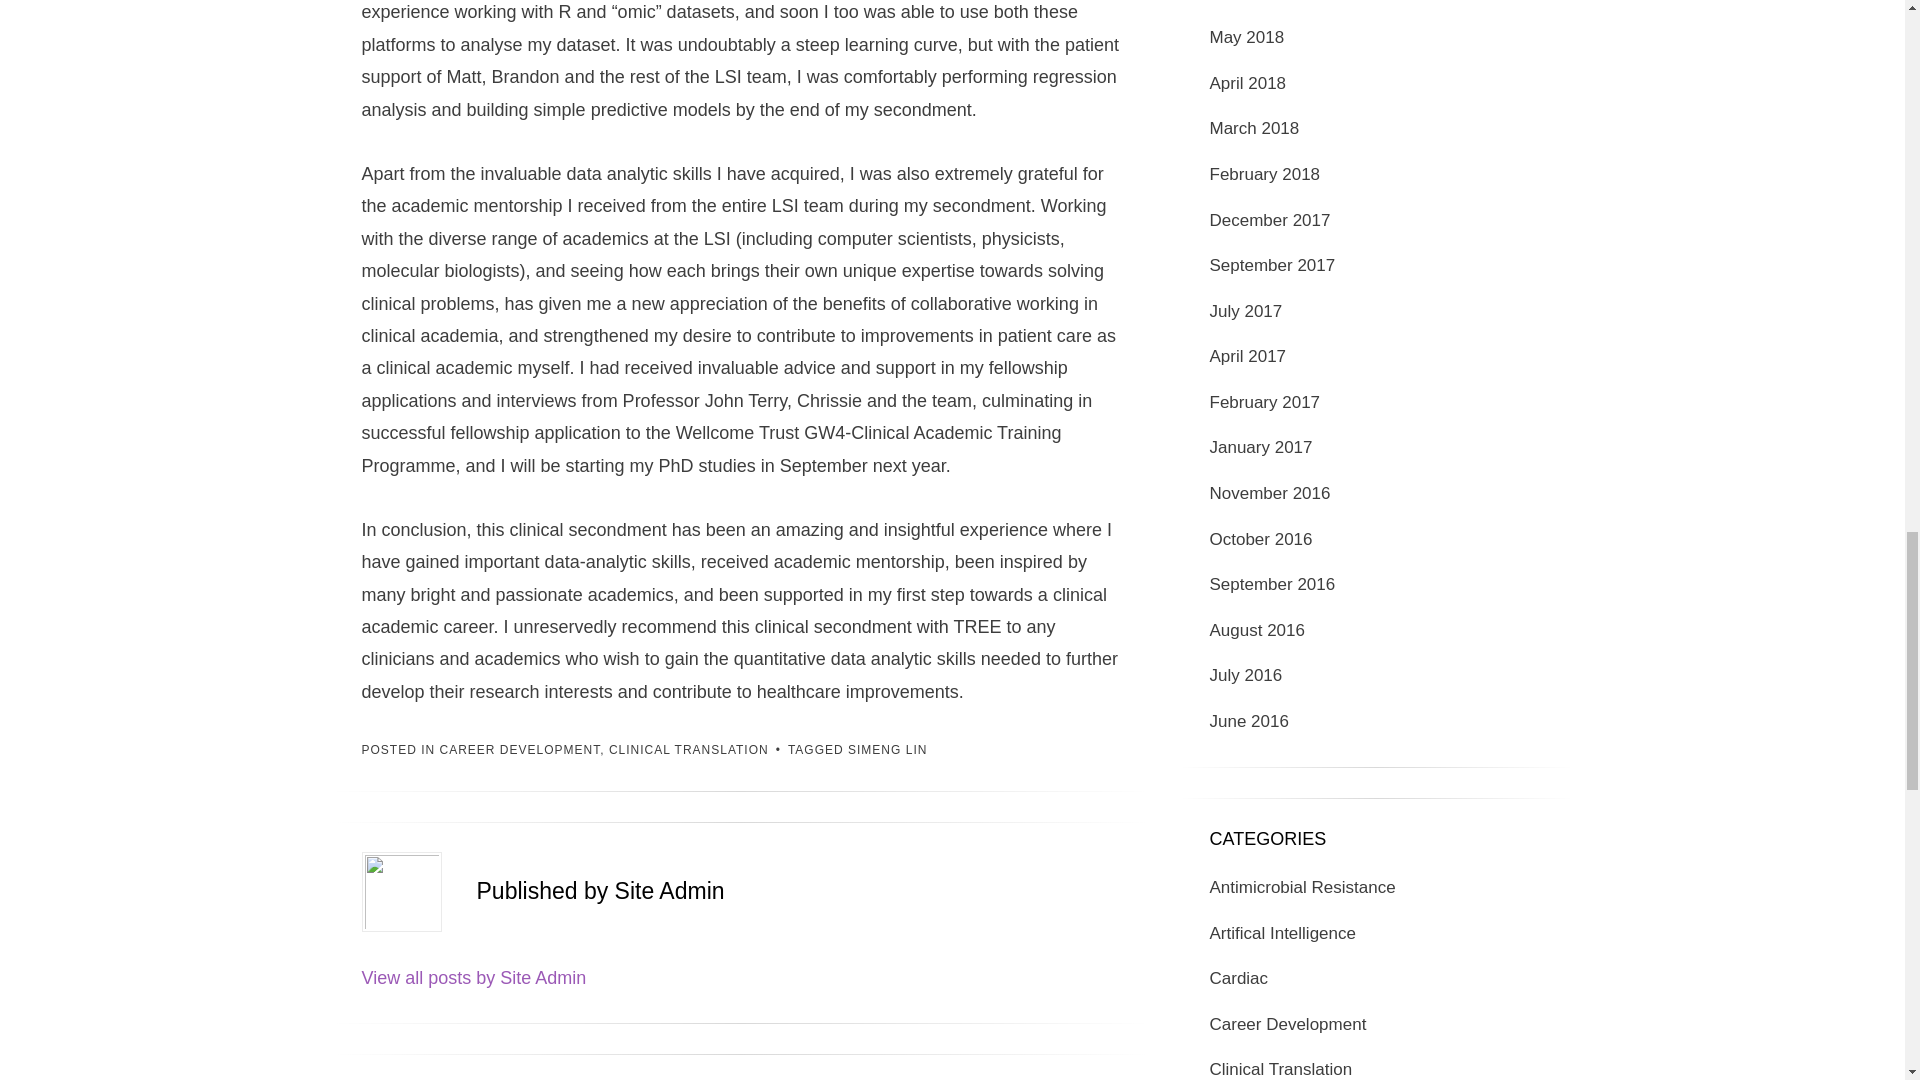 The image size is (1920, 1080). What do you see at coordinates (688, 750) in the screenshot?
I see `CLINICAL TRANSLATION` at bounding box center [688, 750].